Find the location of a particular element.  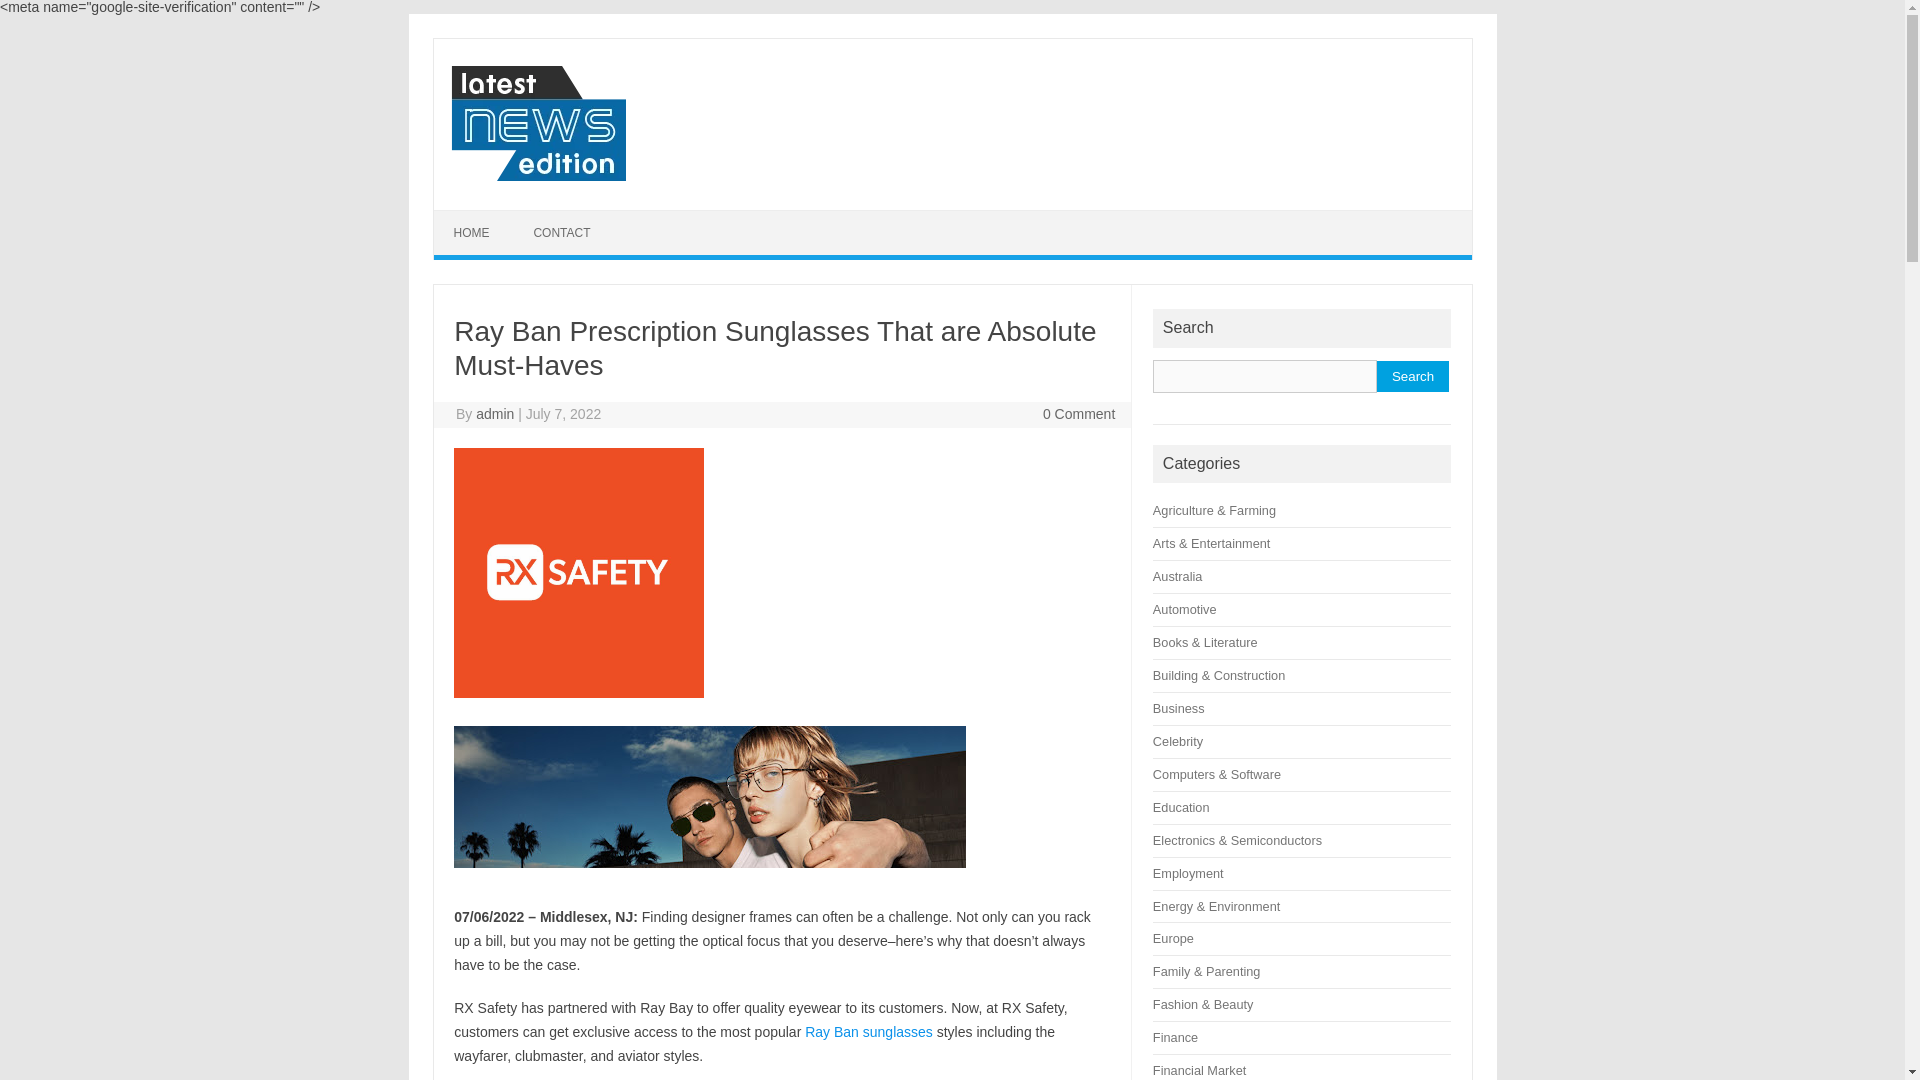

Australia is located at coordinates (1178, 576).